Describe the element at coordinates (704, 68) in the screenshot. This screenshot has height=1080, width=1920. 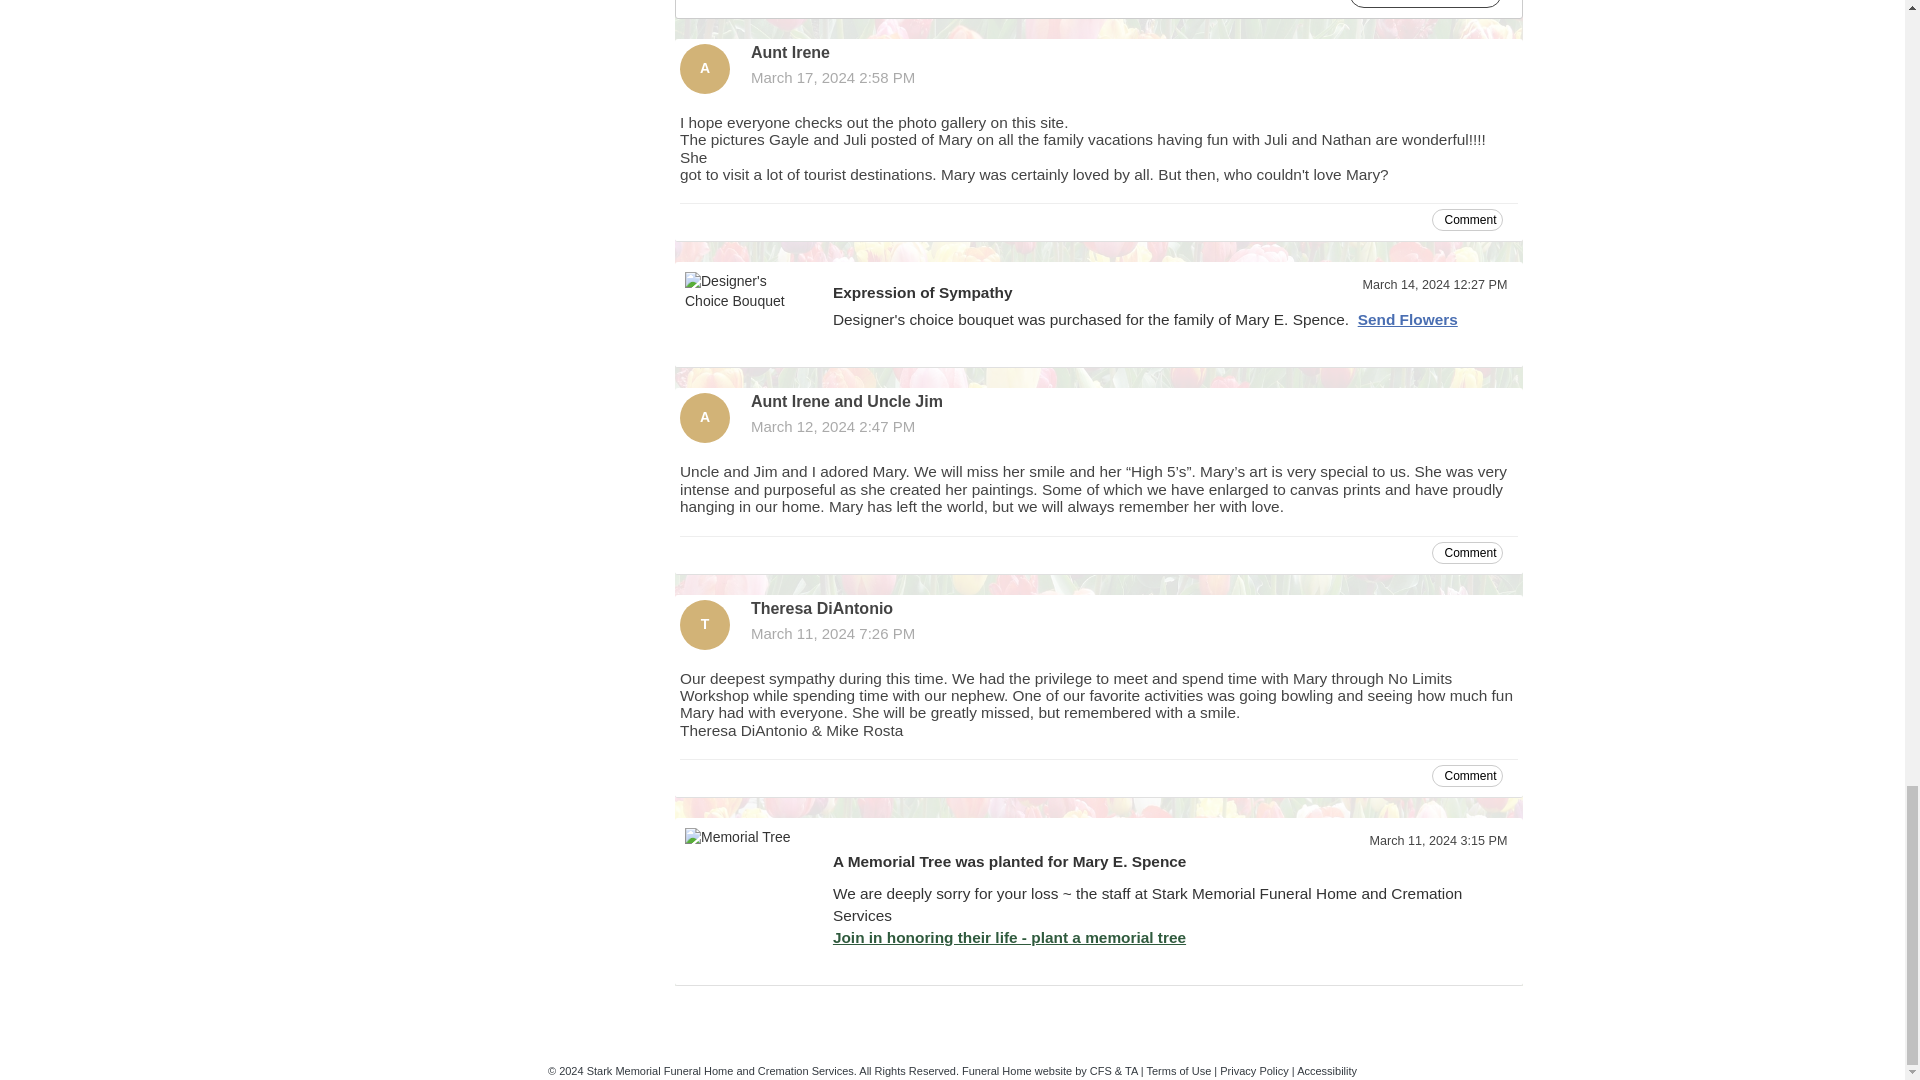
I see `Aunt Irene` at that location.